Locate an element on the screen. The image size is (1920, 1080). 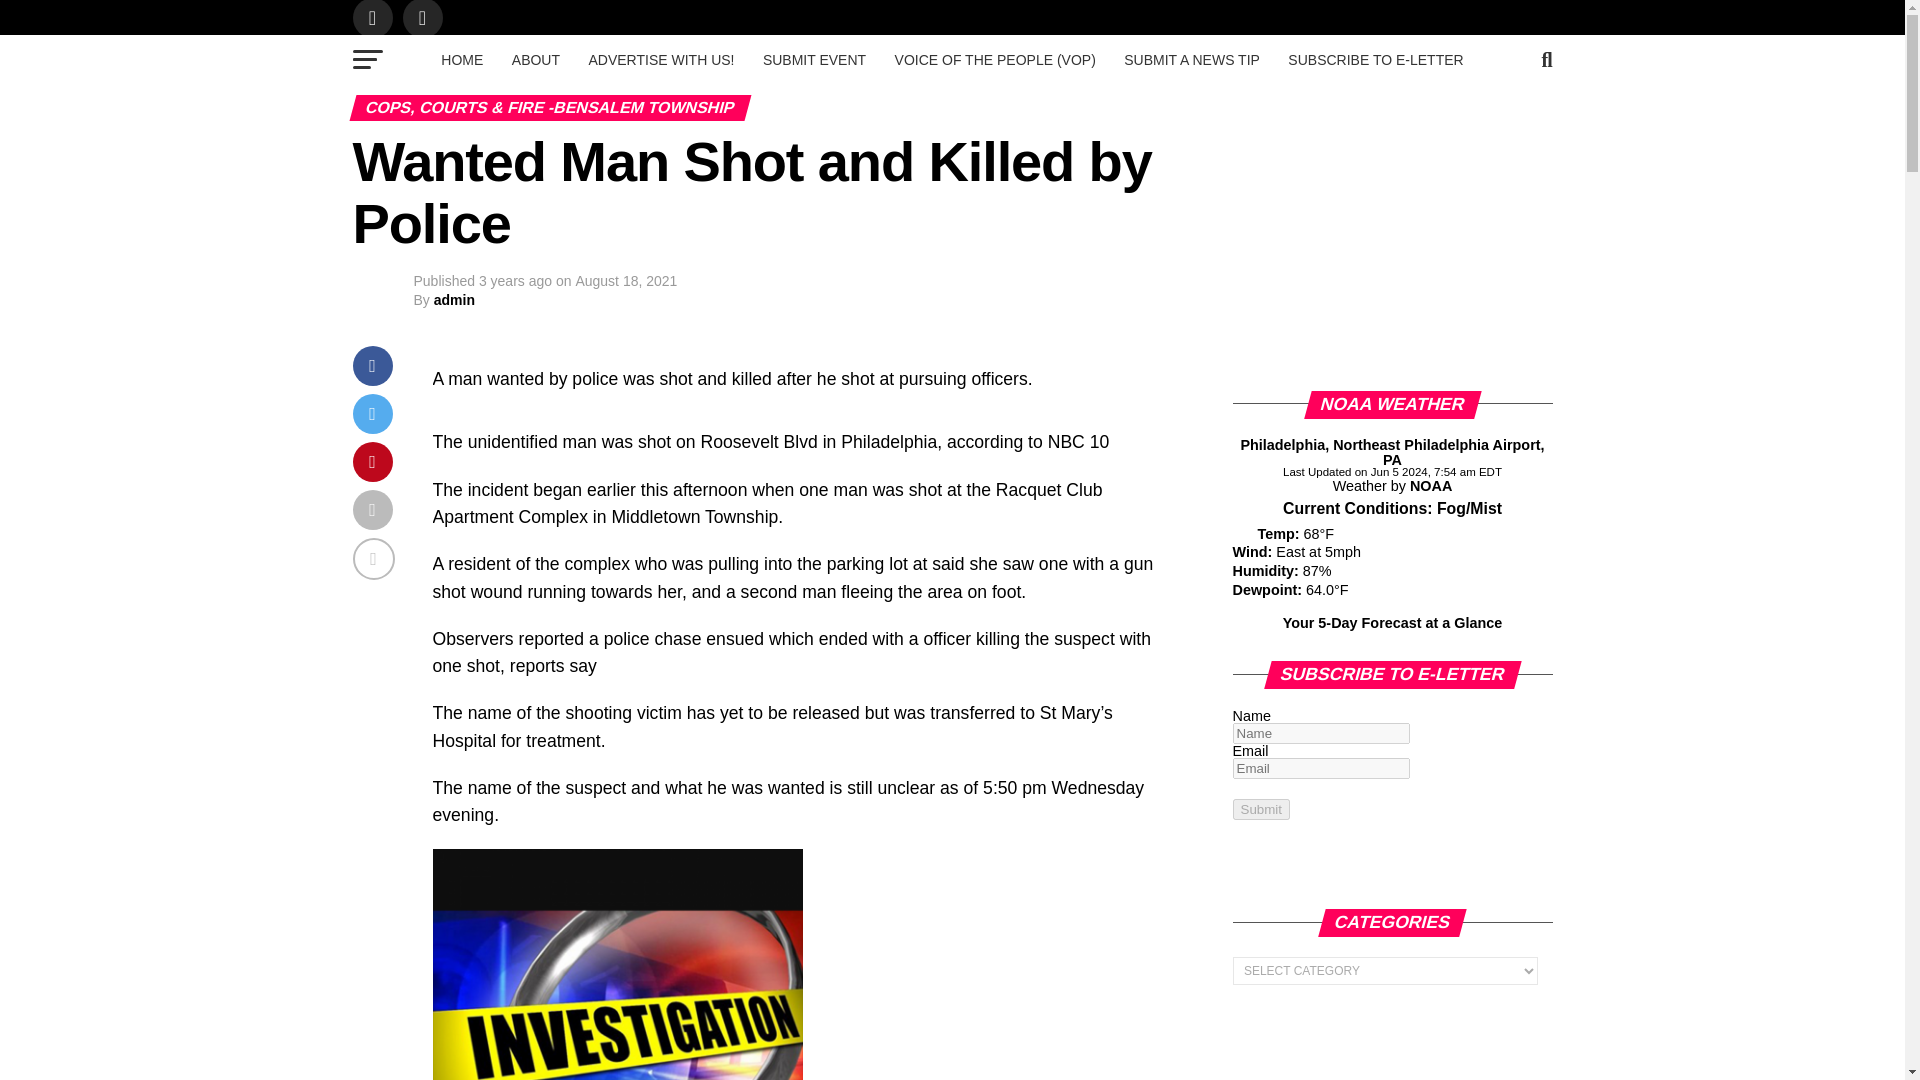
SUBSCRIBE TO E-LETTER is located at coordinates (1375, 60).